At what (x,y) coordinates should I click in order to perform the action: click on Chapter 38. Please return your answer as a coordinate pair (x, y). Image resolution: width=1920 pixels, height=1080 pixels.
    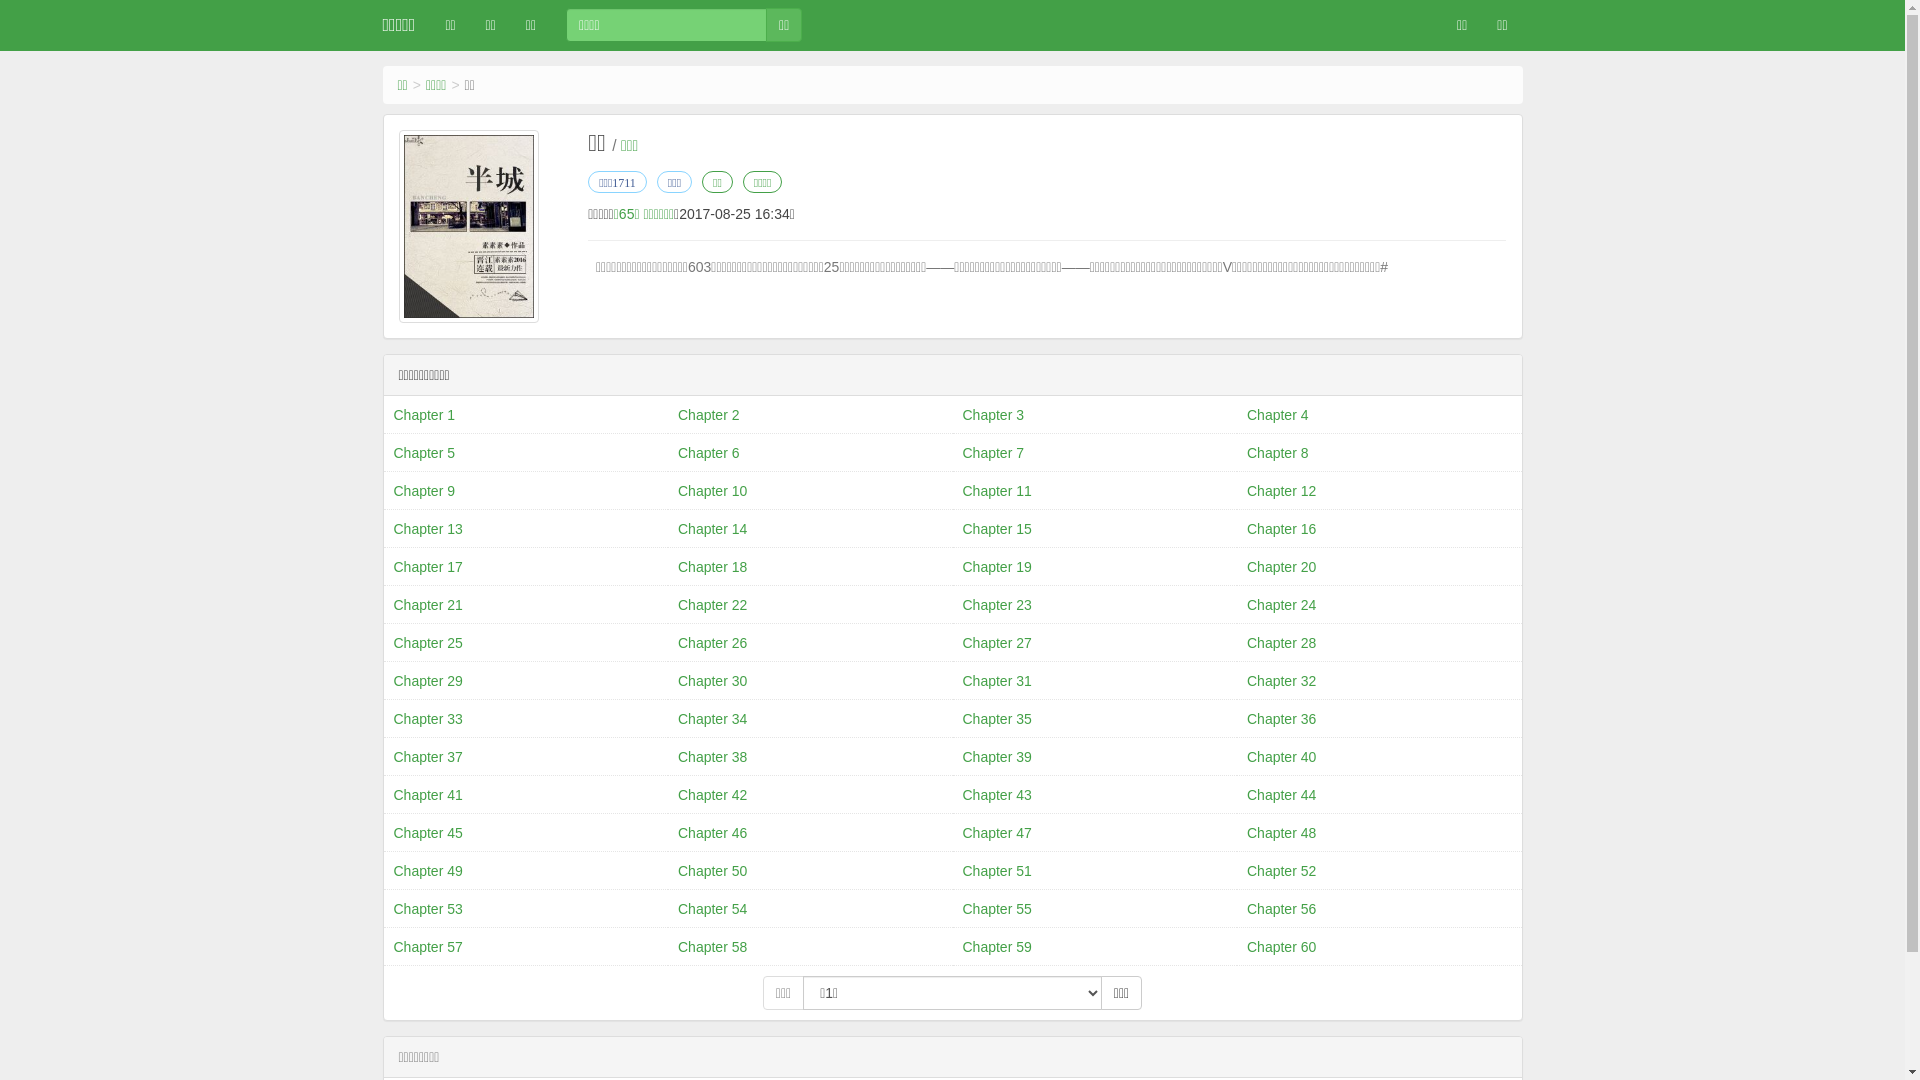
    Looking at the image, I should click on (810, 757).